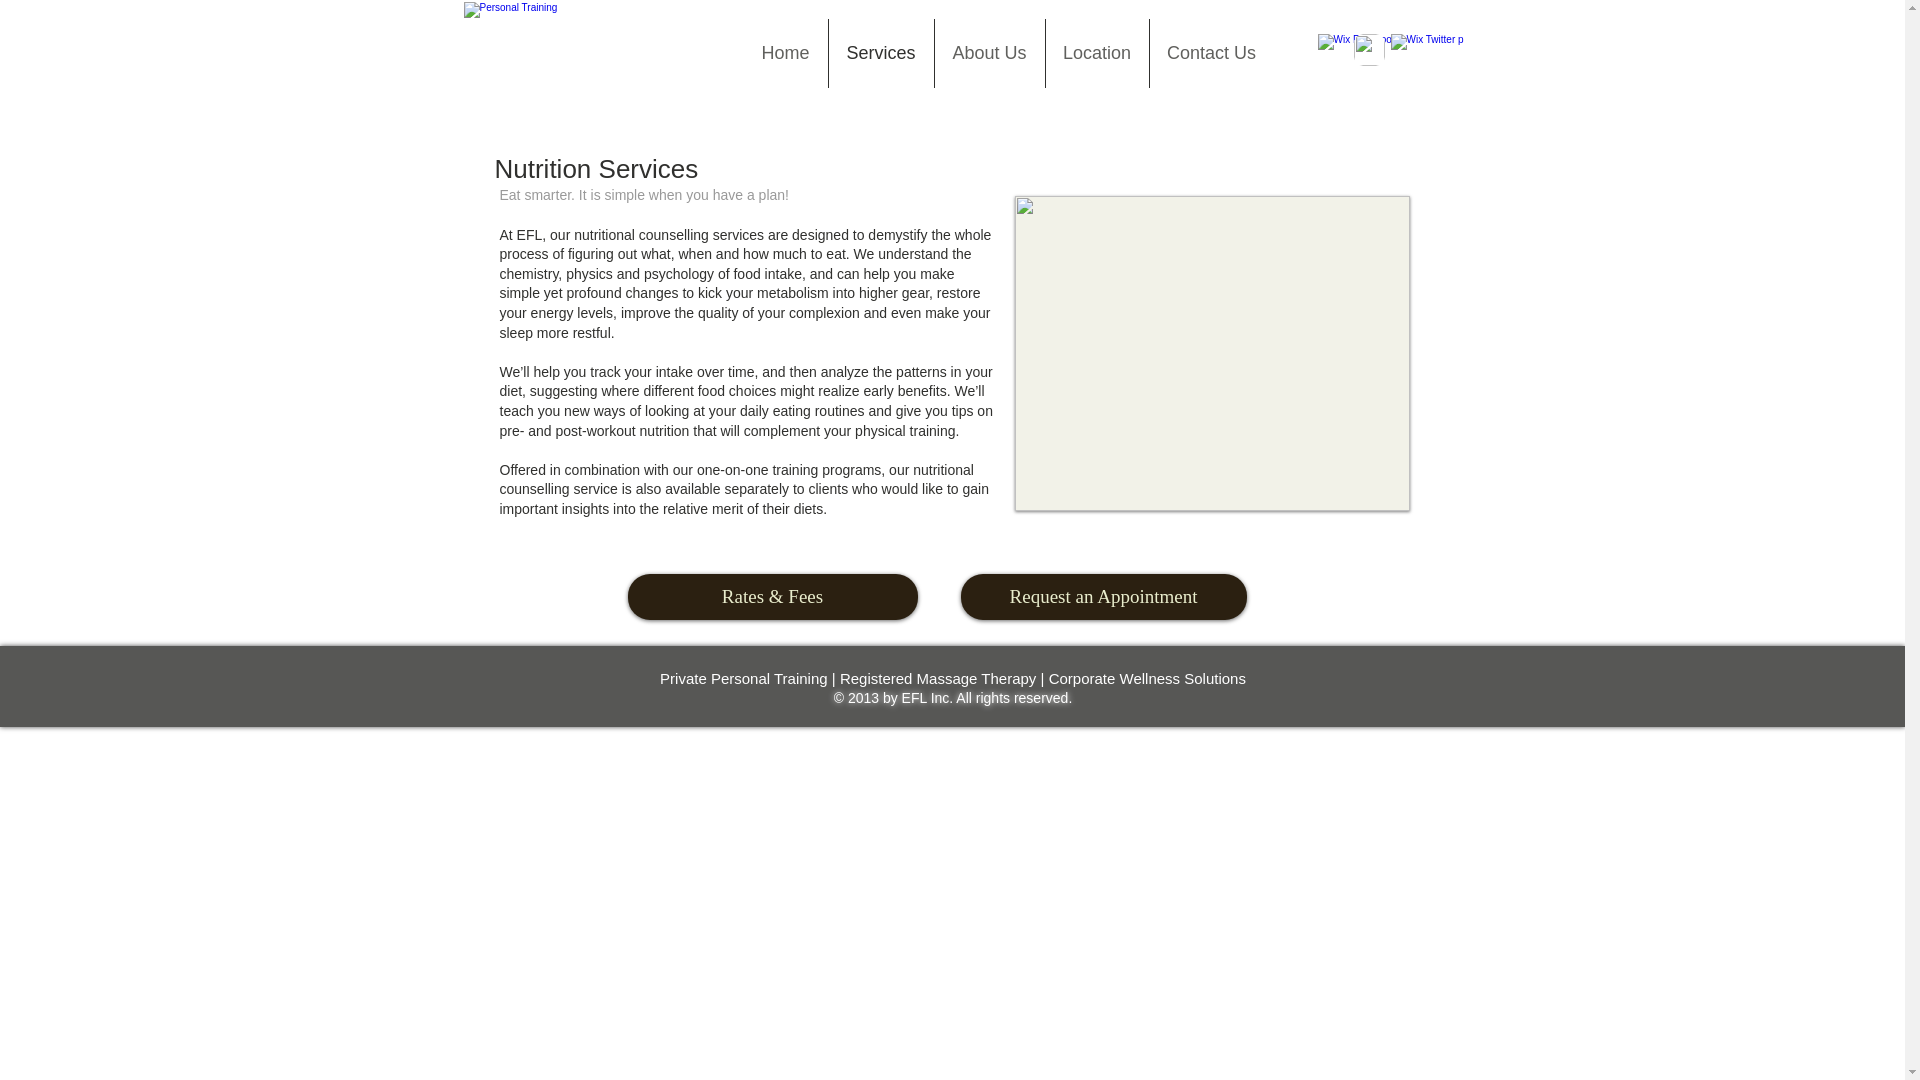 The height and width of the screenshot is (1080, 1920). I want to click on Corporate Wellness Solutions, so click(1147, 678).